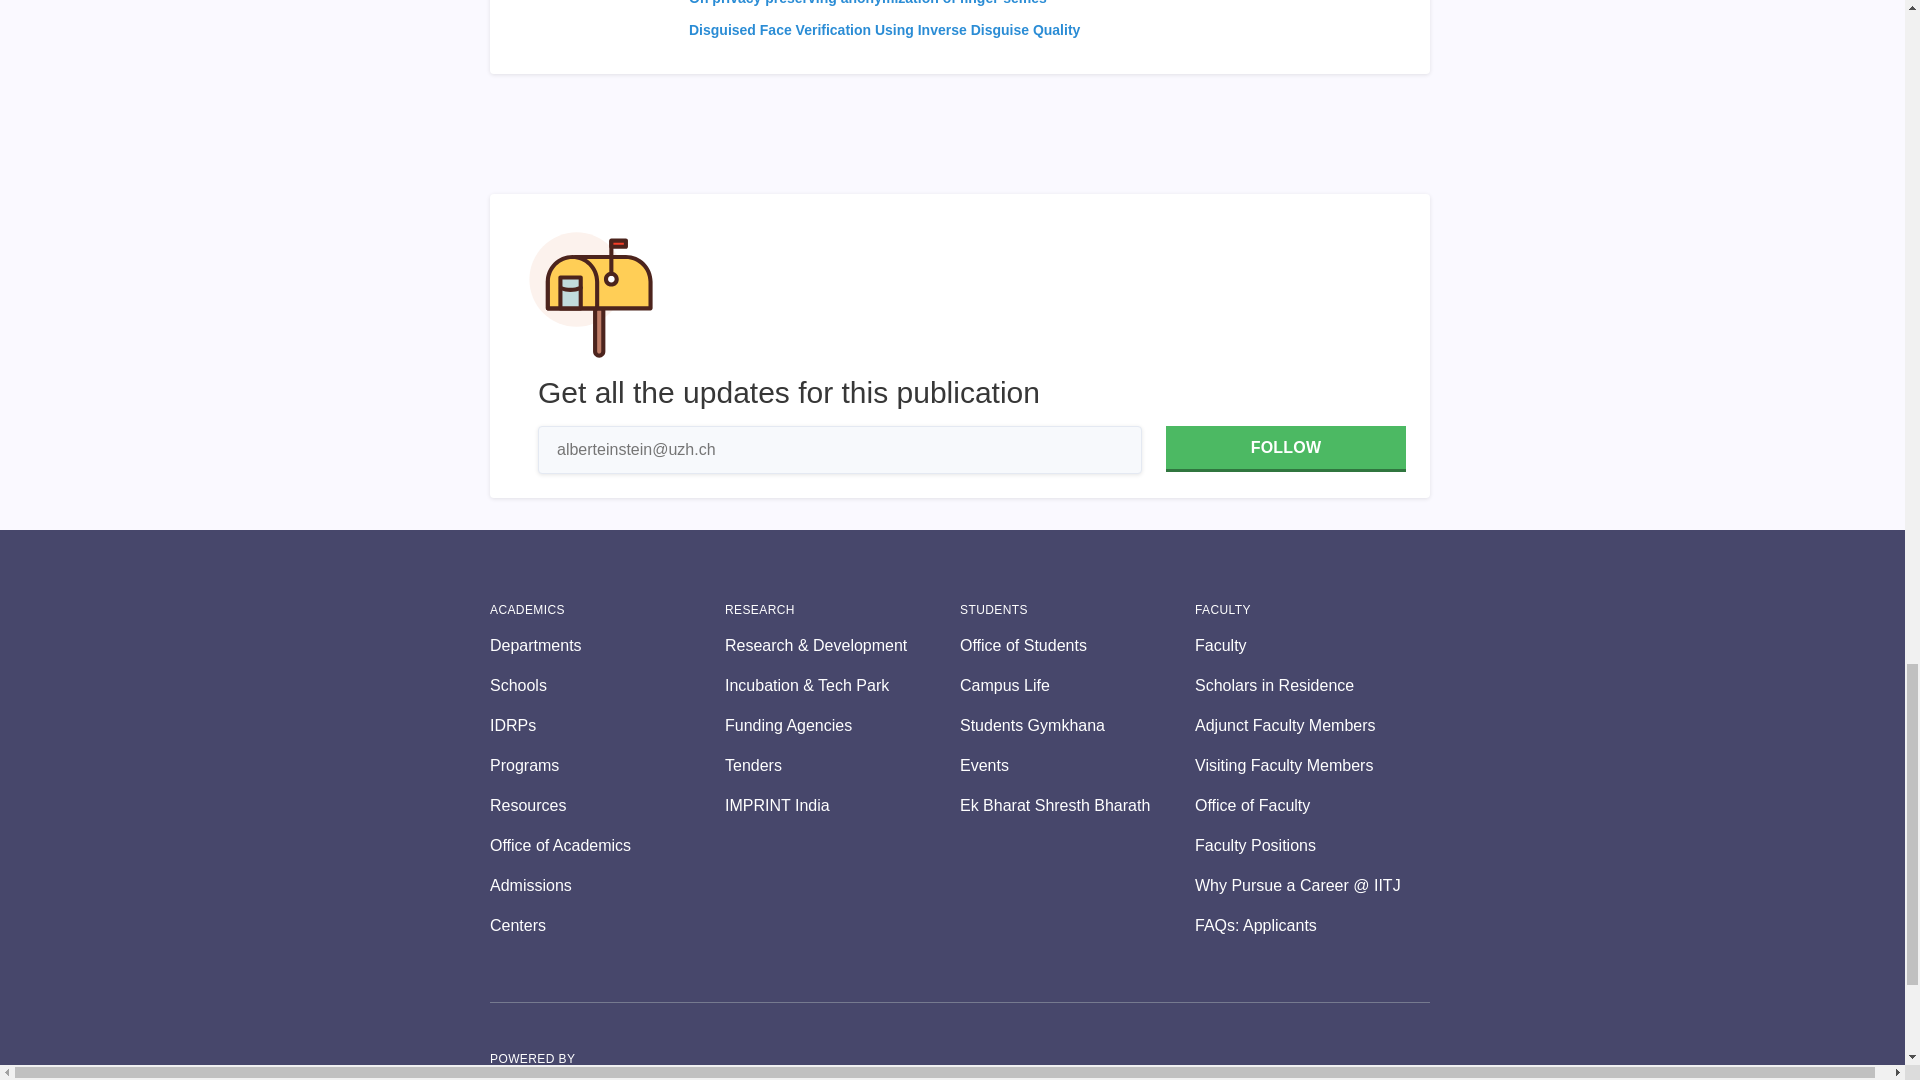 This screenshot has width=1920, height=1080. I want to click on Admissions, so click(607, 885).